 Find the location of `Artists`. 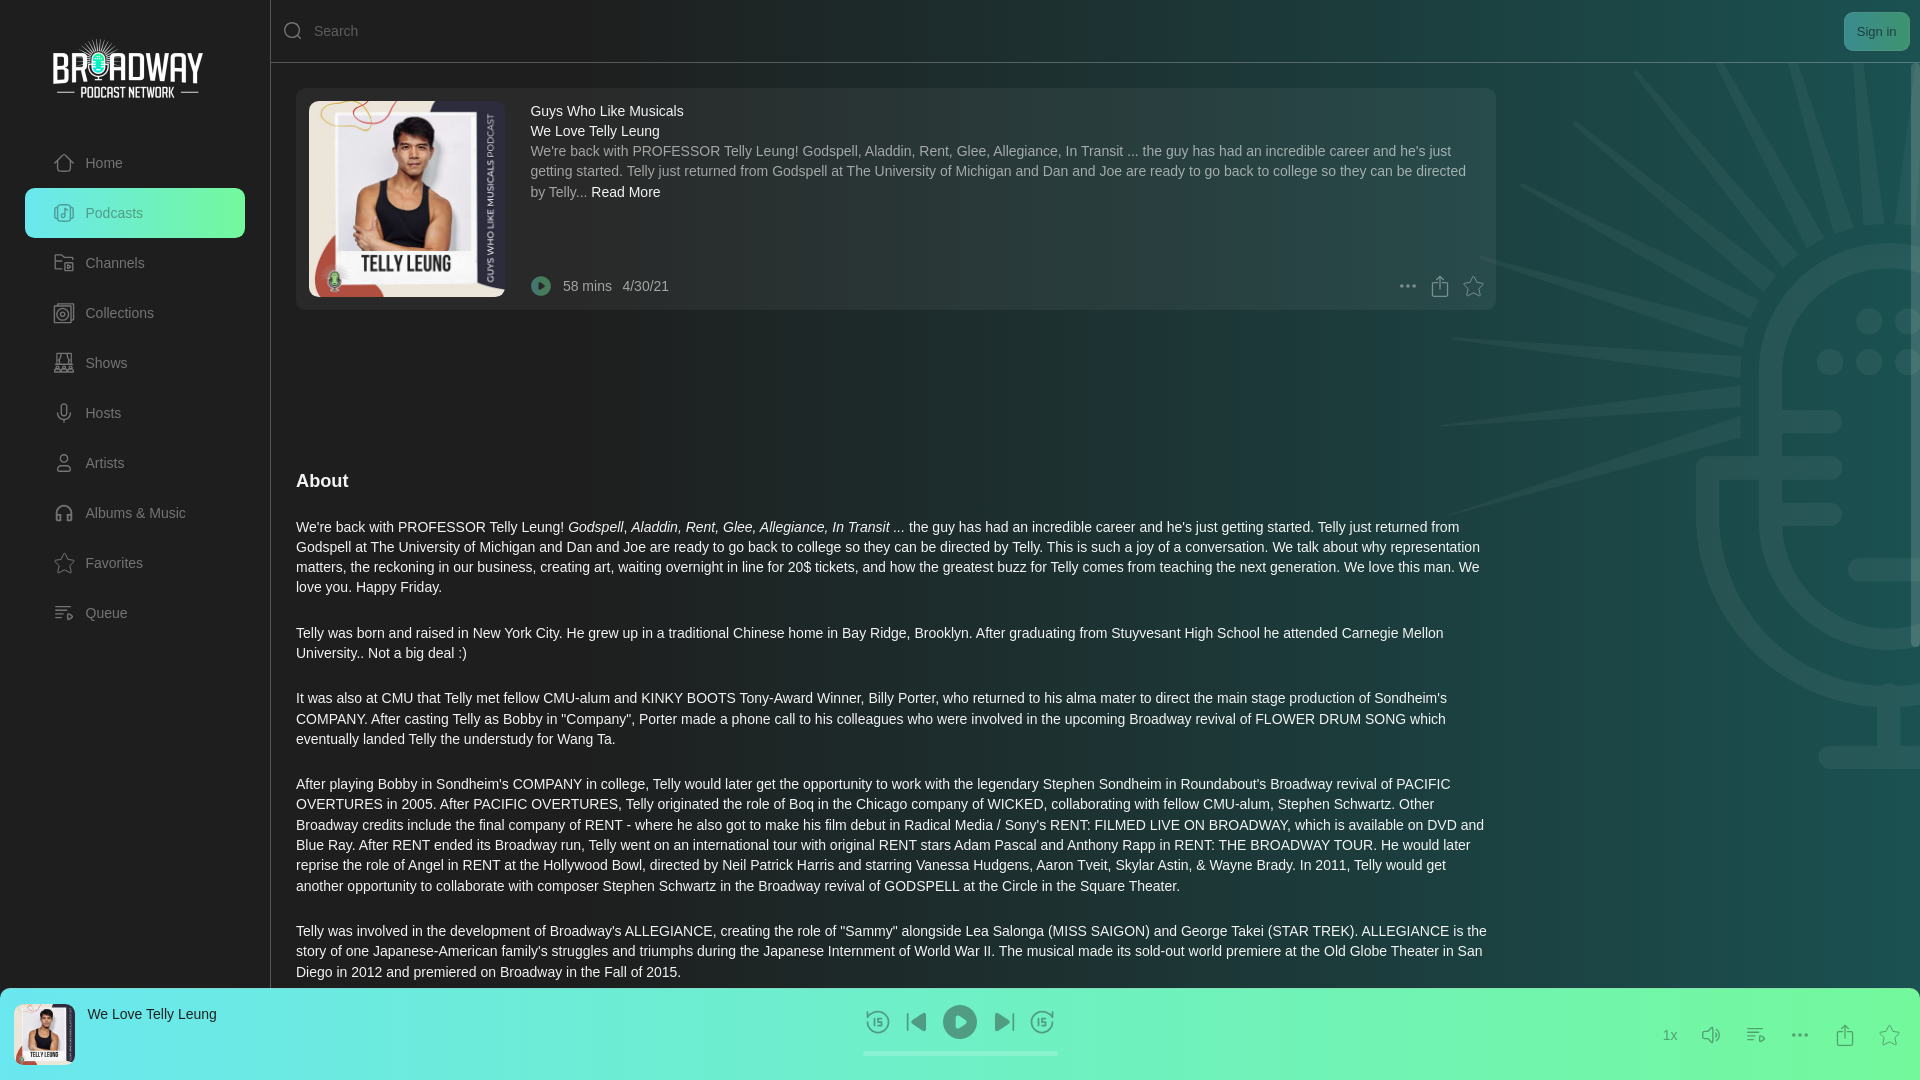

Artists is located at coordinates (134, 463).